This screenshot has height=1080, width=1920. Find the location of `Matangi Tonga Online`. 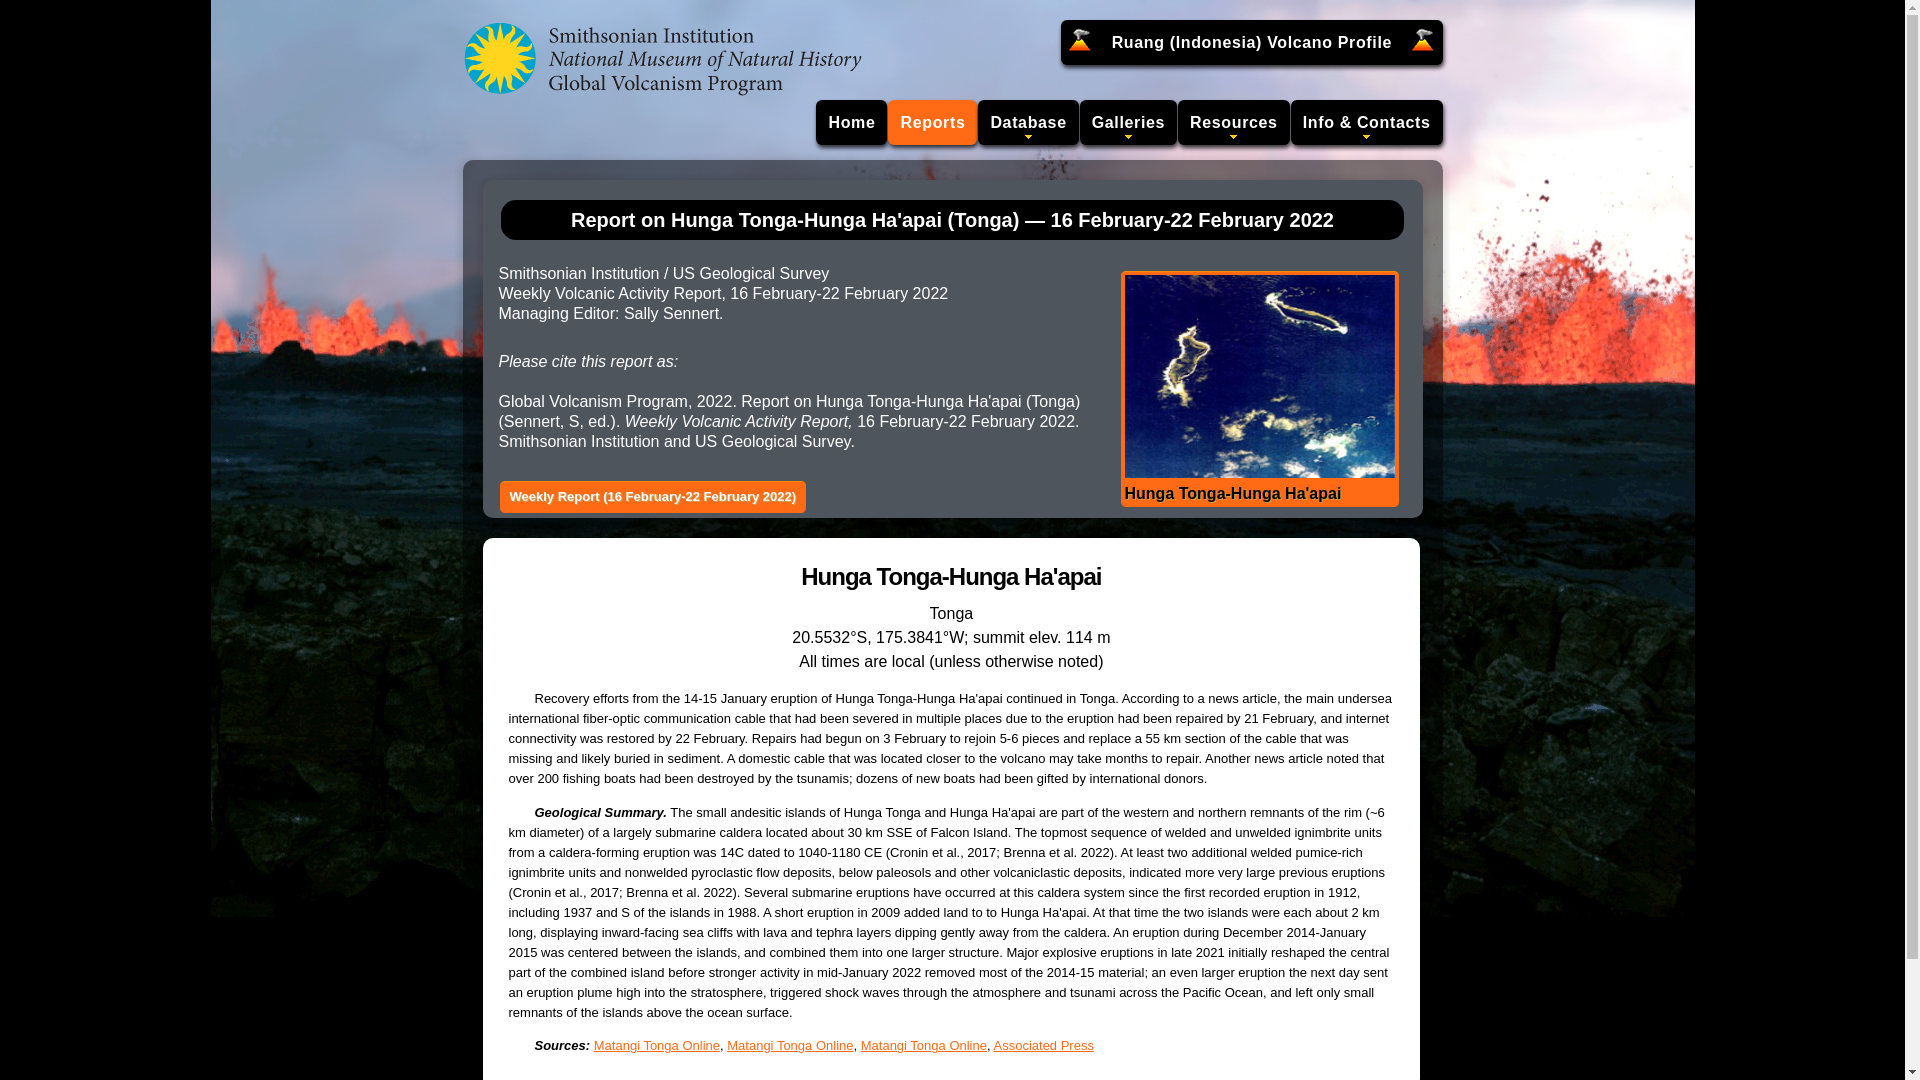

Matangi Tonga Online is located at coordinates (790, 1045).